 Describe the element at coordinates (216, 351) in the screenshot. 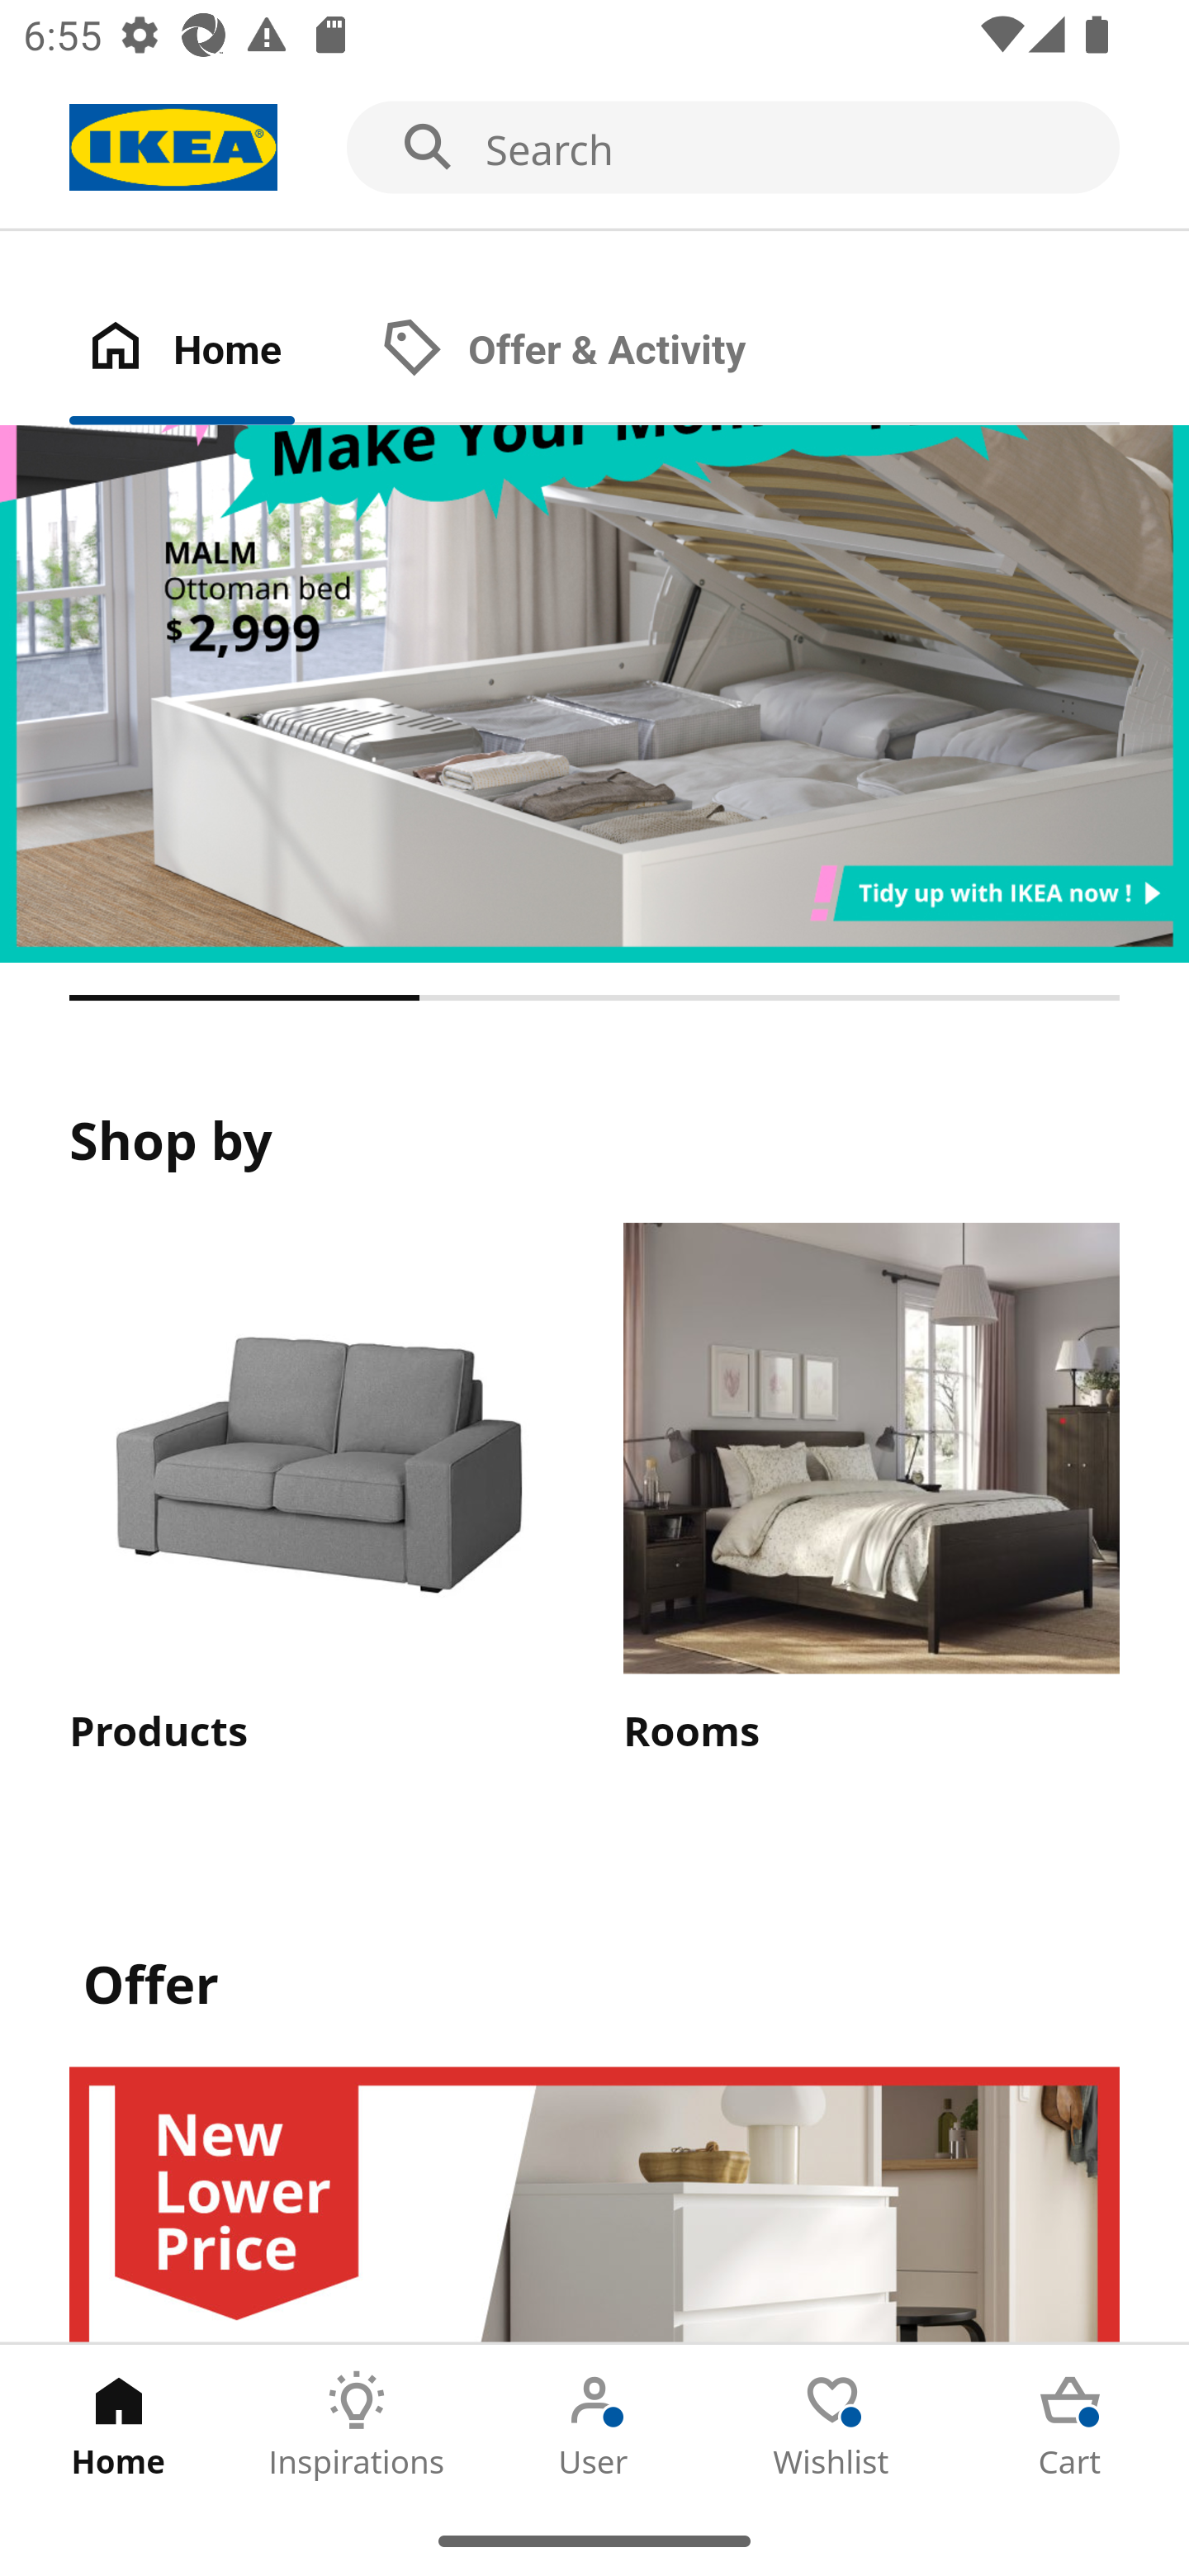

I see `Home
Tab 1 of 2` at that location.